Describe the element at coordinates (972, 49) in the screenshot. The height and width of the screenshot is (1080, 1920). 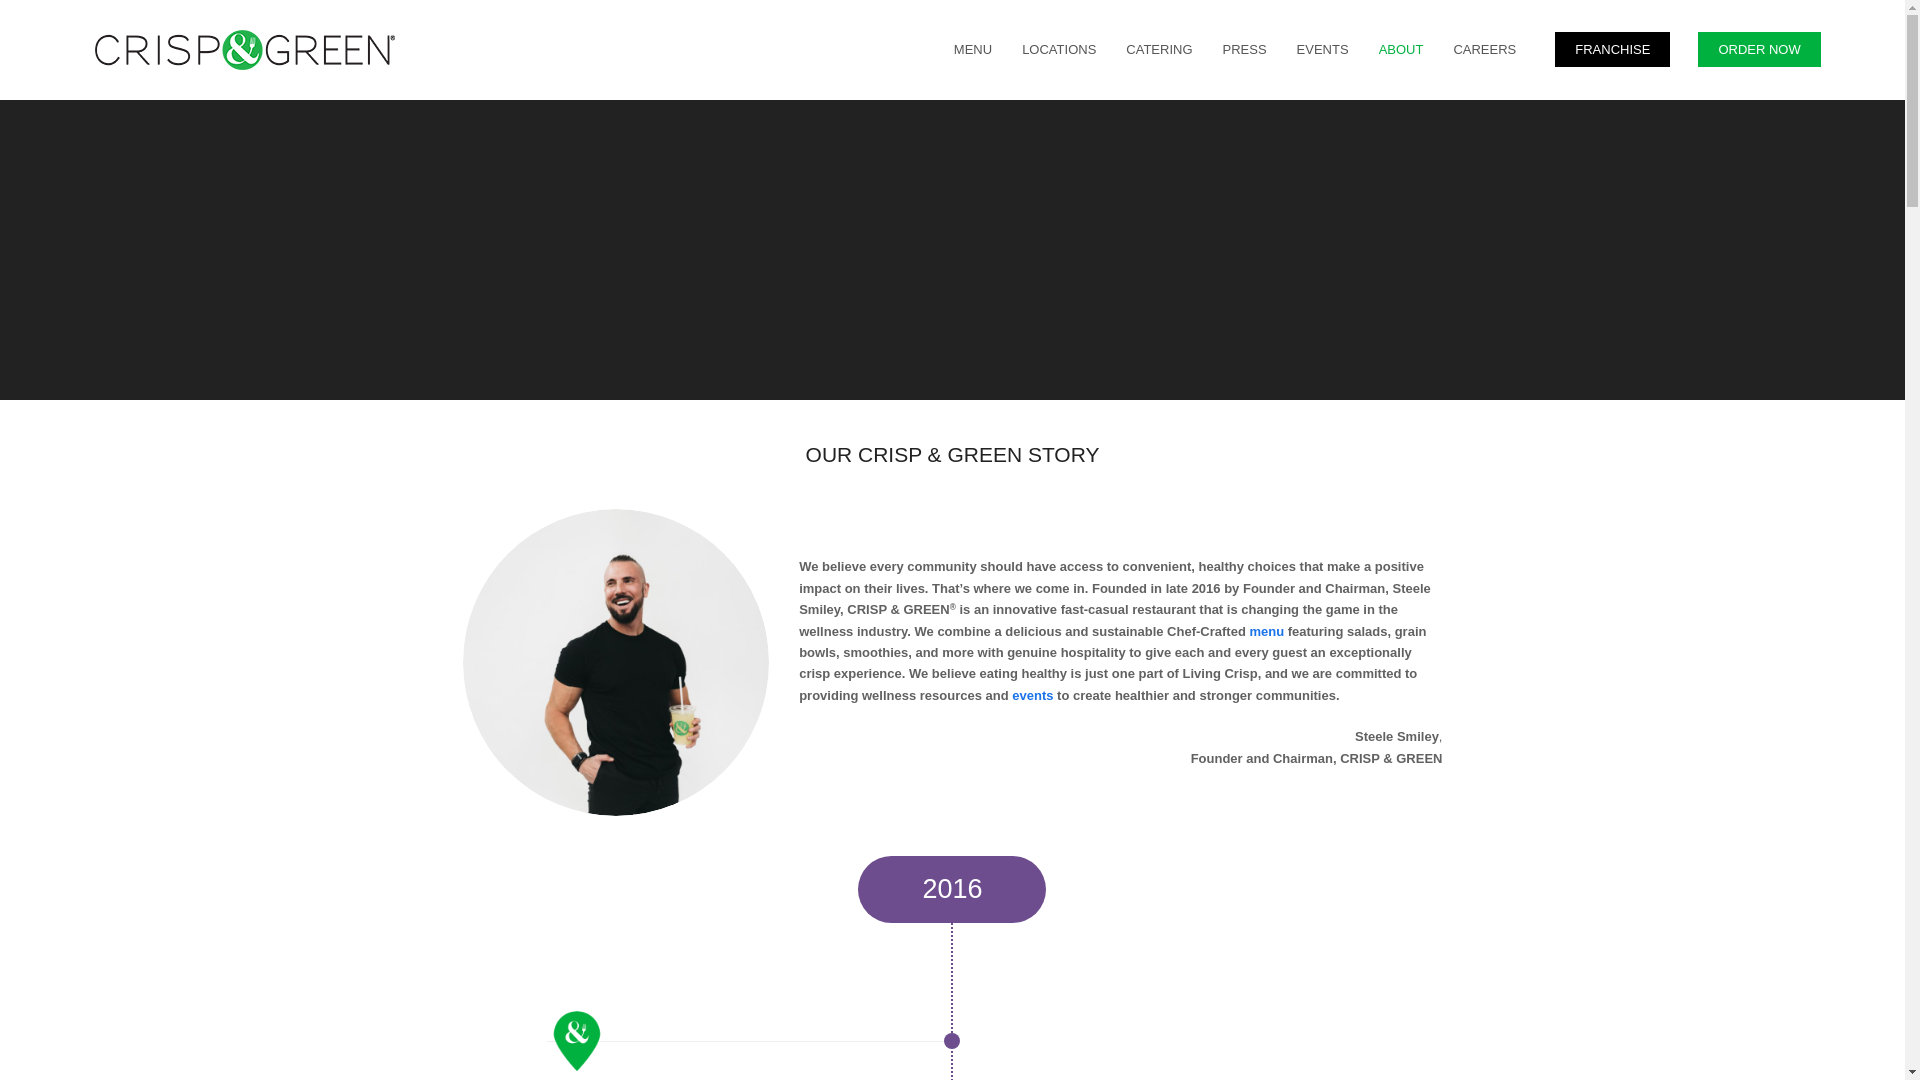
I see `MENU` at that location.